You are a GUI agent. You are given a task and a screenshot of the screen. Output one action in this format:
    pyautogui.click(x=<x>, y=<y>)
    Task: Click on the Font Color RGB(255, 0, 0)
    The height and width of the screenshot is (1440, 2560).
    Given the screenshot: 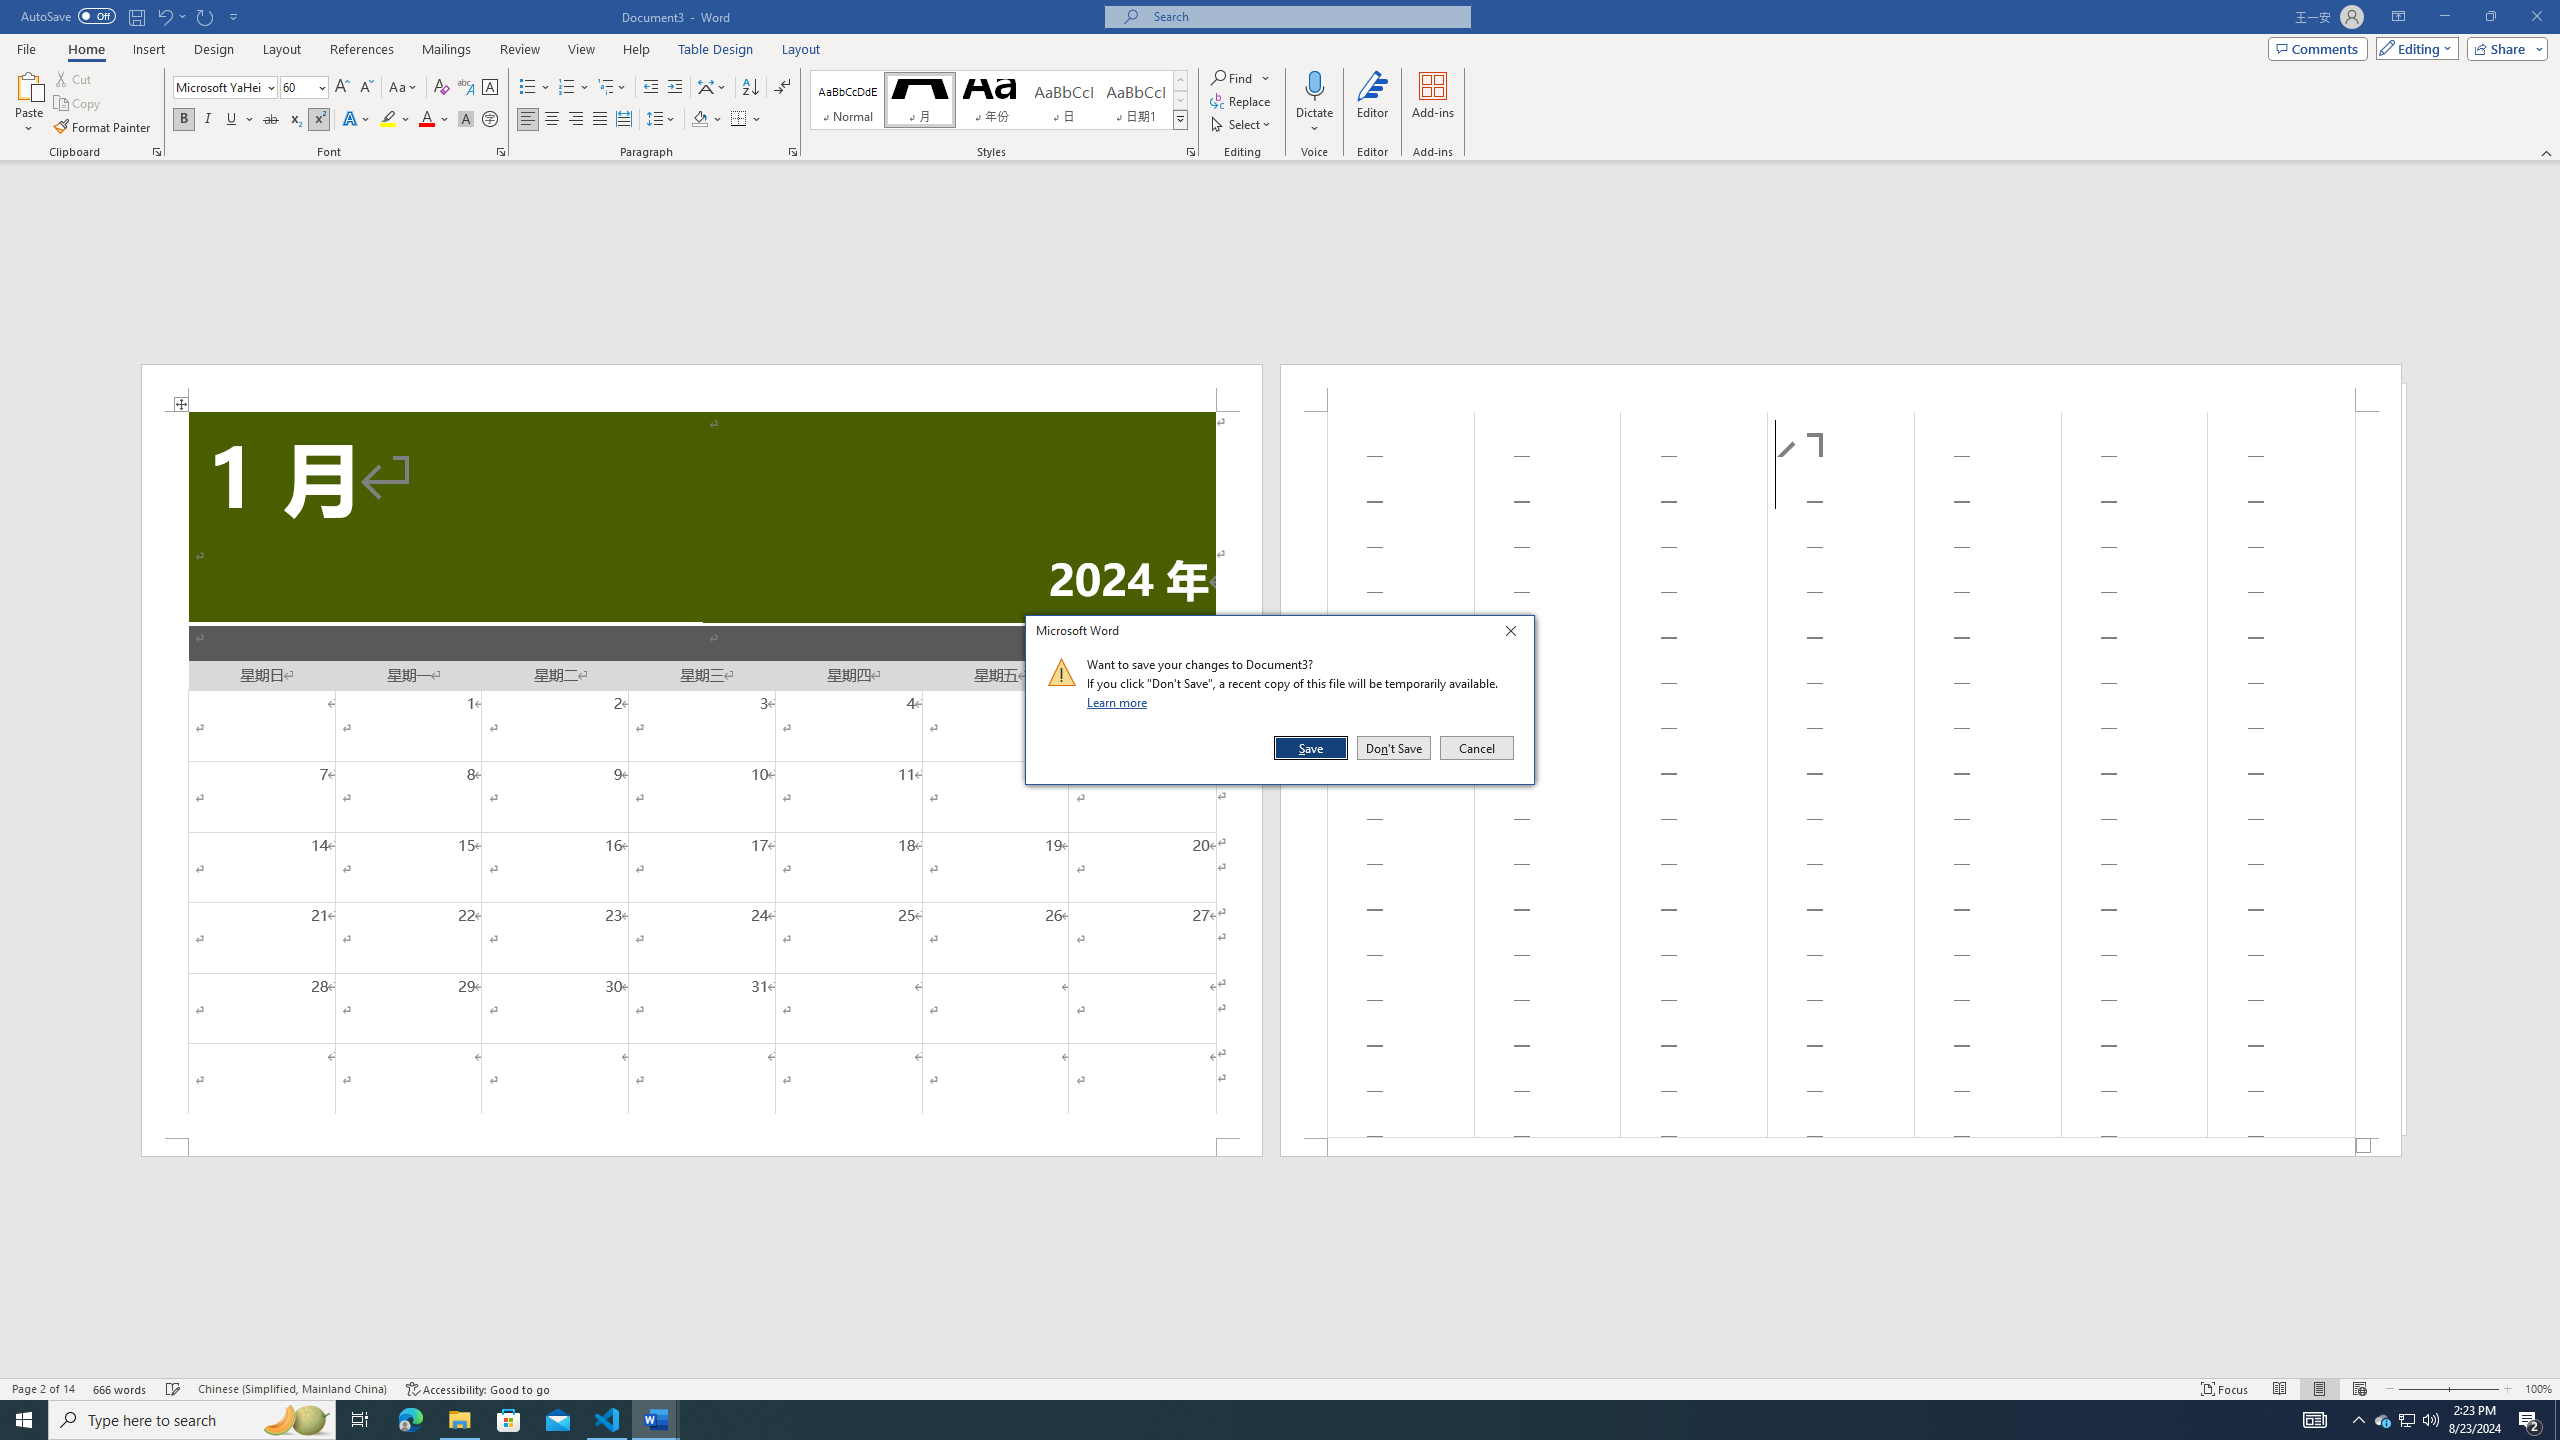 What is the action you would take?
    pyautogui.click(x=426, y=120)
    